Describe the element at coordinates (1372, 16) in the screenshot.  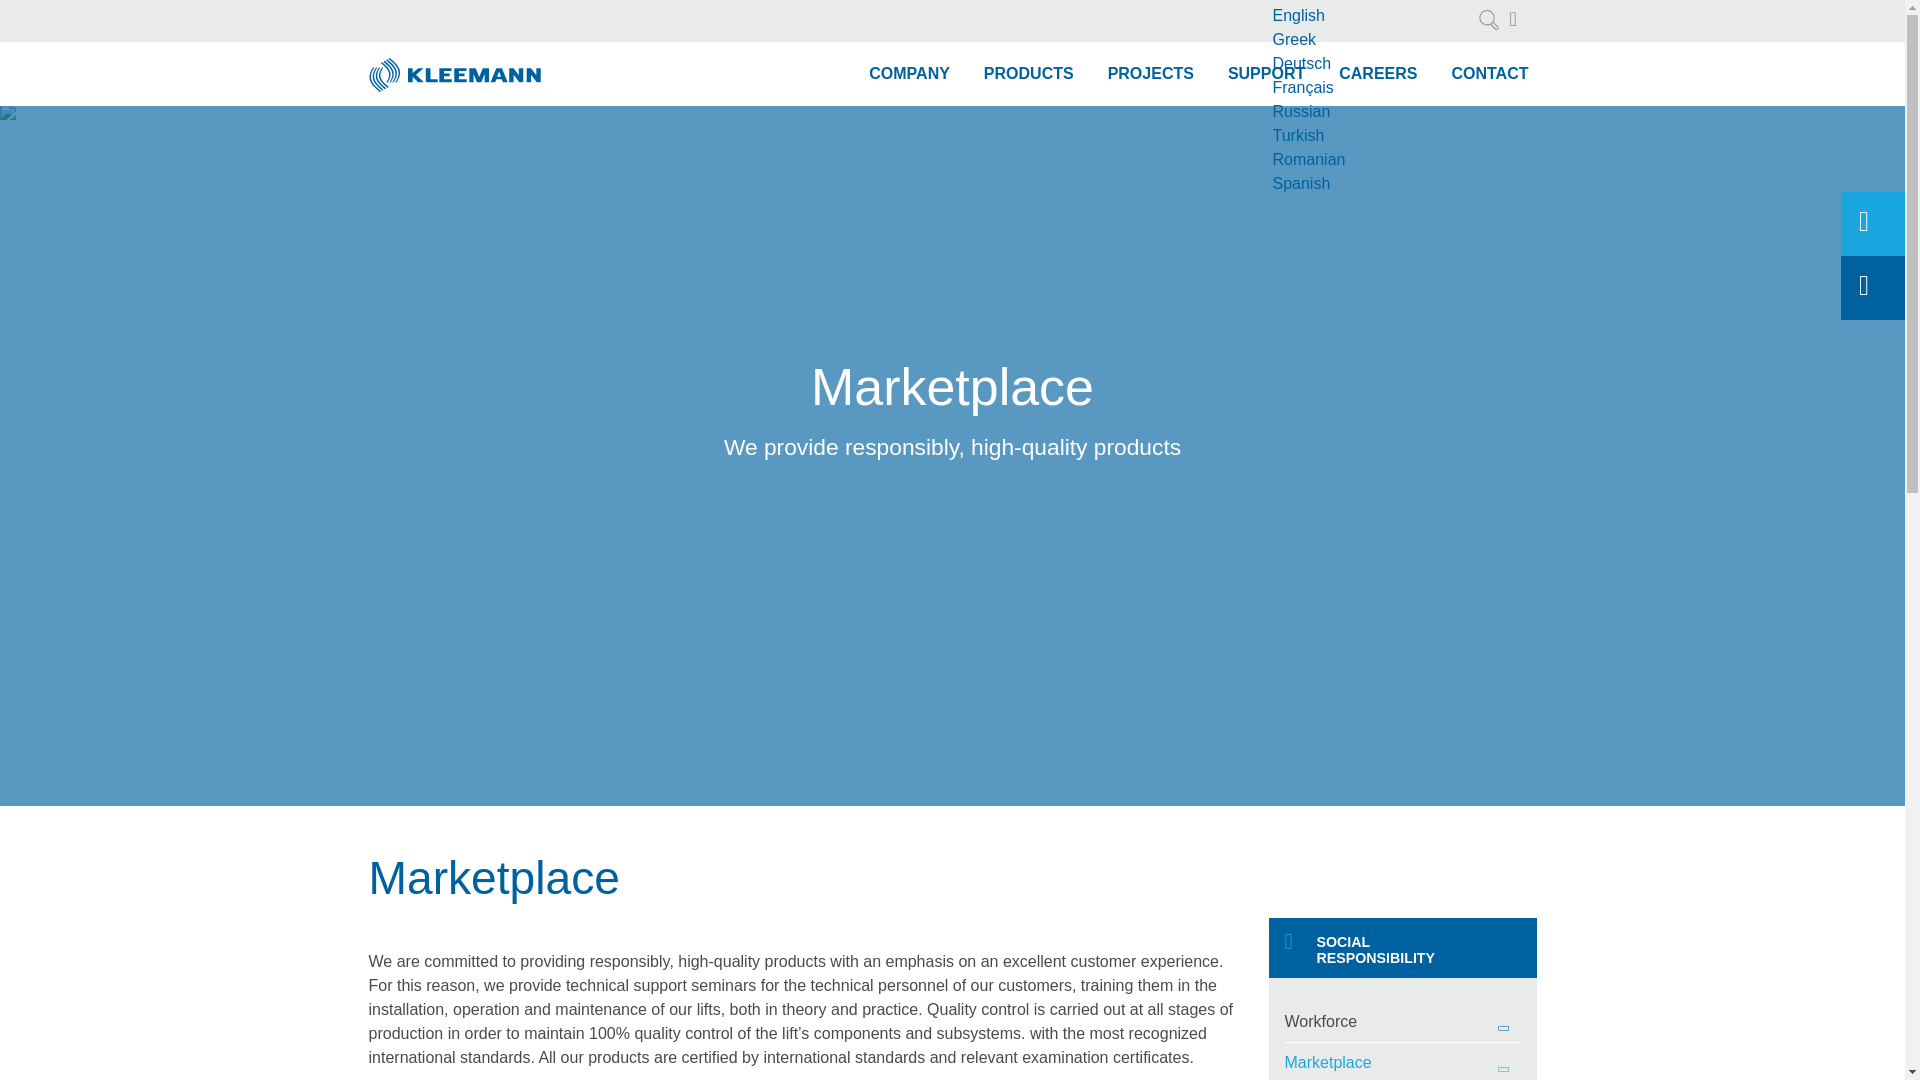
I see `English` at that location.